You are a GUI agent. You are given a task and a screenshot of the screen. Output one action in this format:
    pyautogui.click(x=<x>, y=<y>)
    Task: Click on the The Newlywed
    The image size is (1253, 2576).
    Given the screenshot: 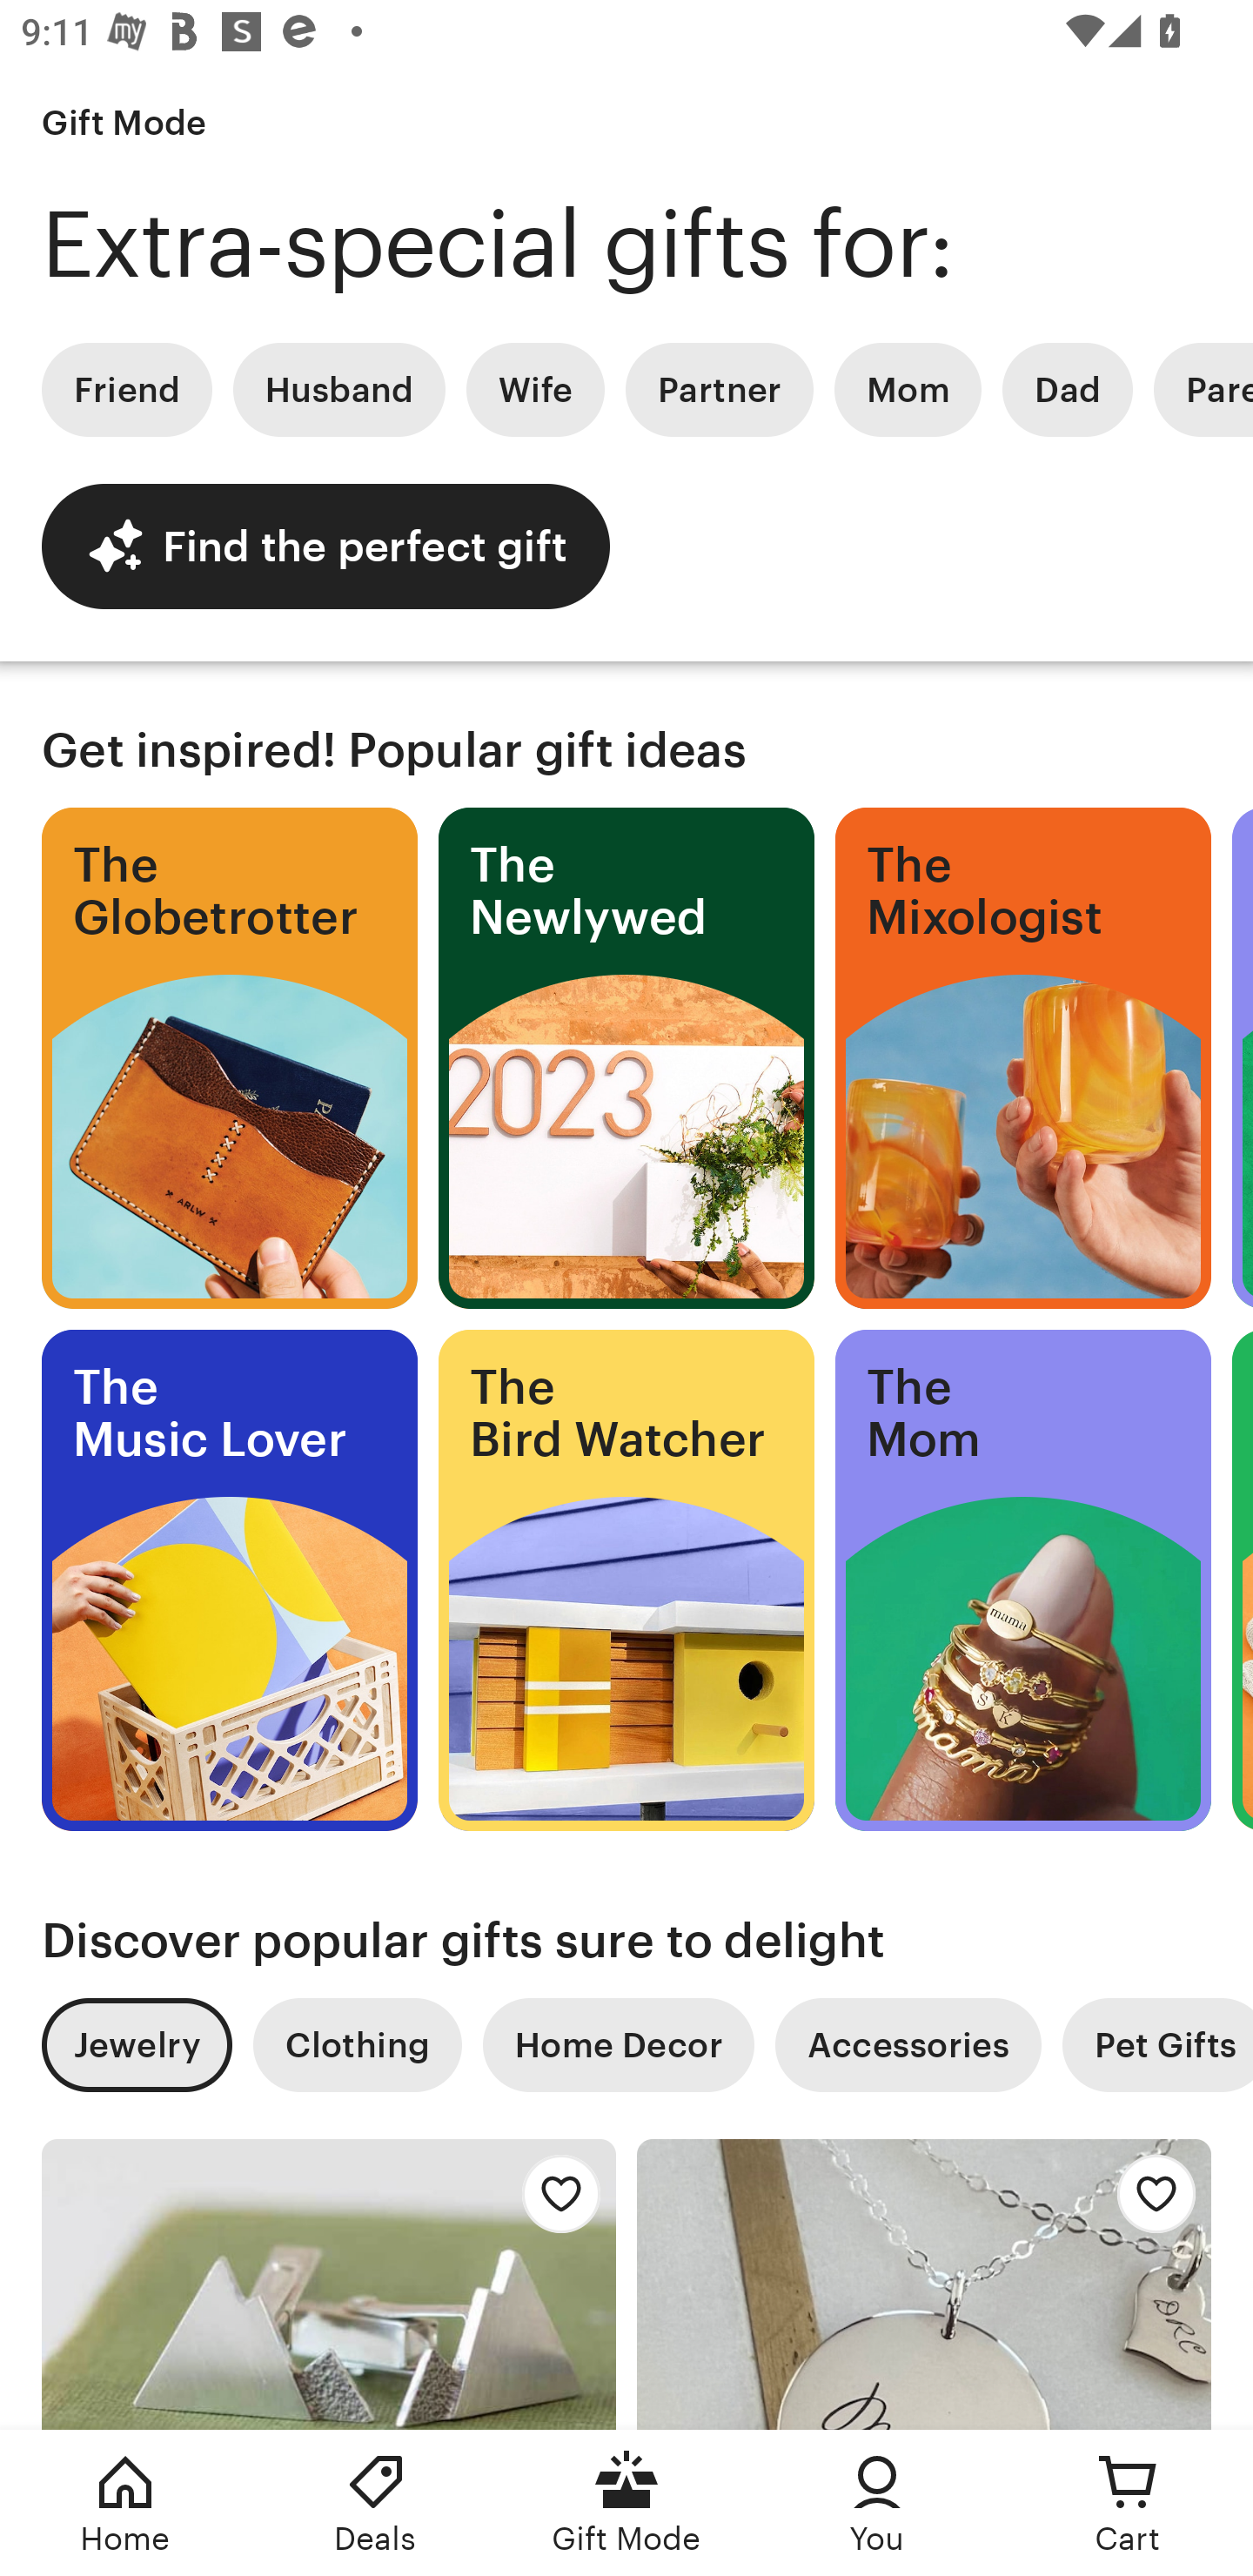 What is the action you would take?
    pyautogui.click(x=626, y=1058)
    